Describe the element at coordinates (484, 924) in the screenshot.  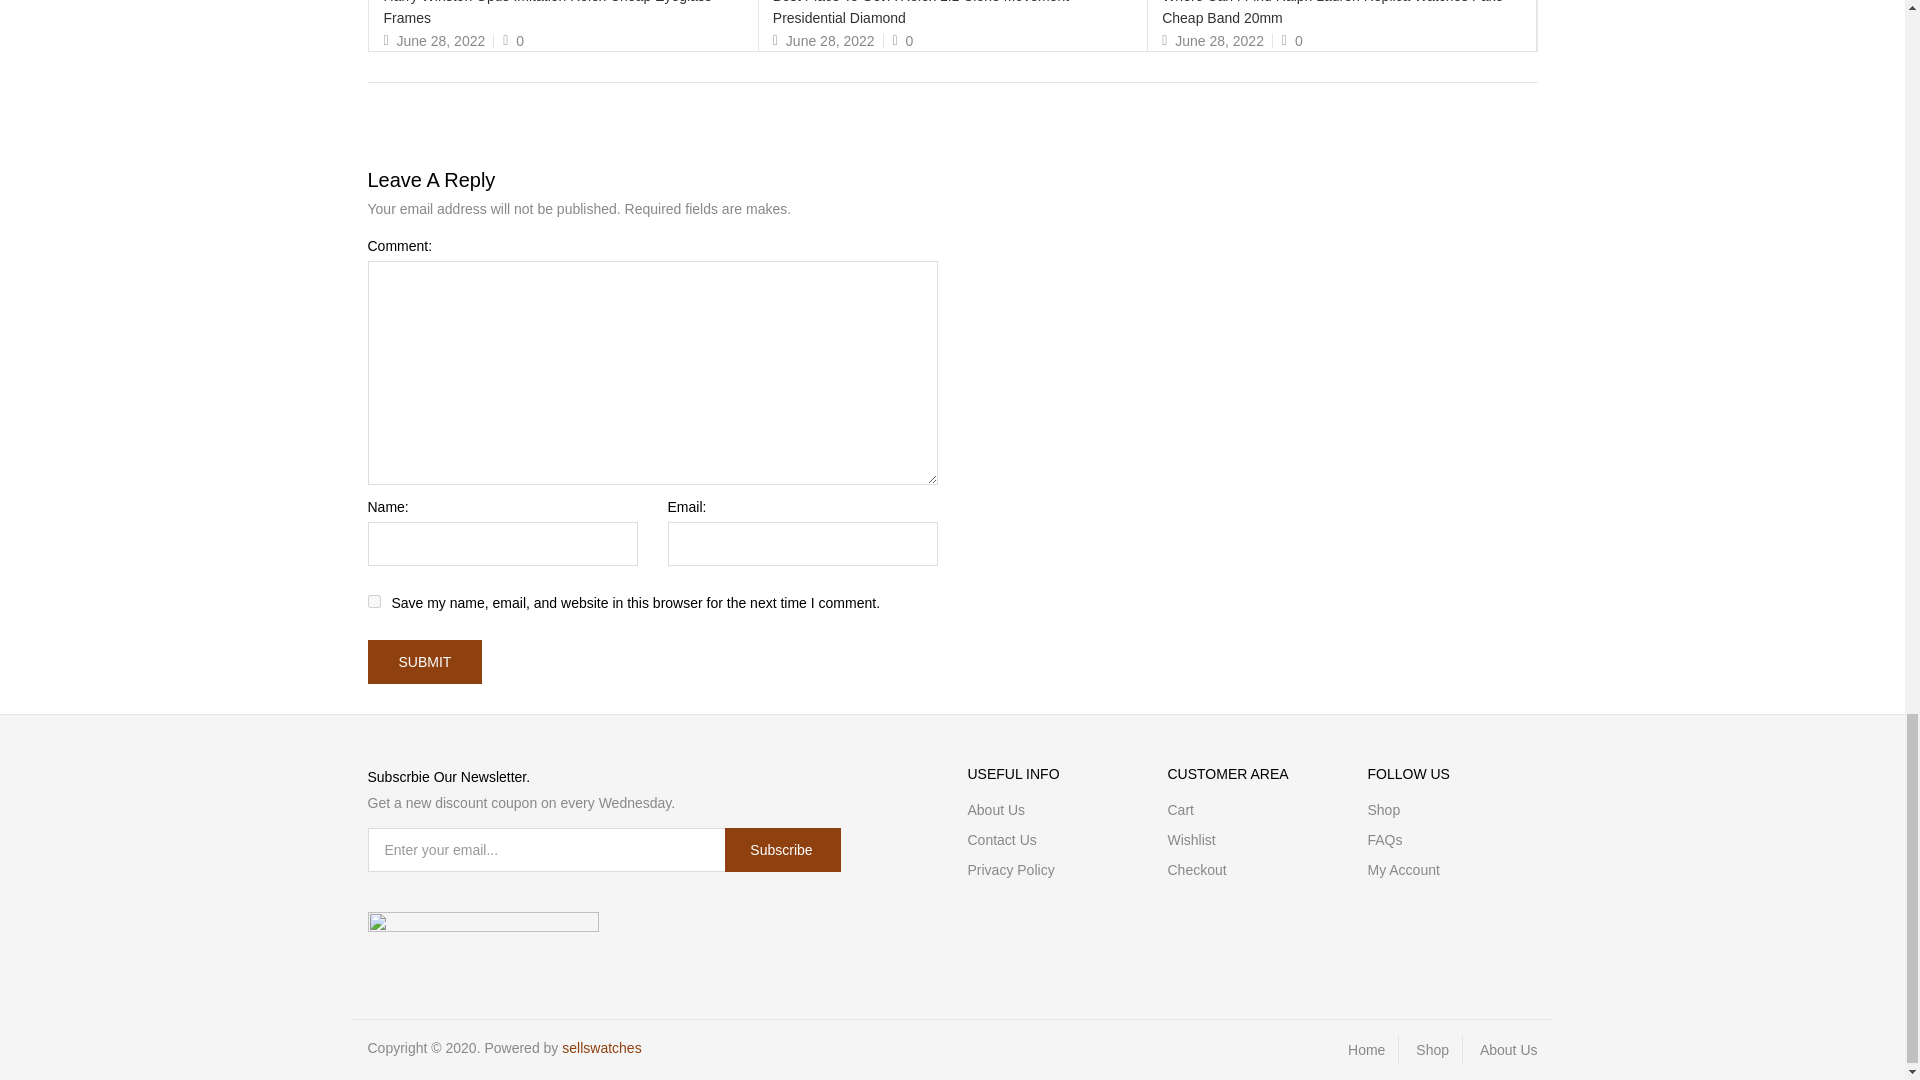
I see `payments` at that location.